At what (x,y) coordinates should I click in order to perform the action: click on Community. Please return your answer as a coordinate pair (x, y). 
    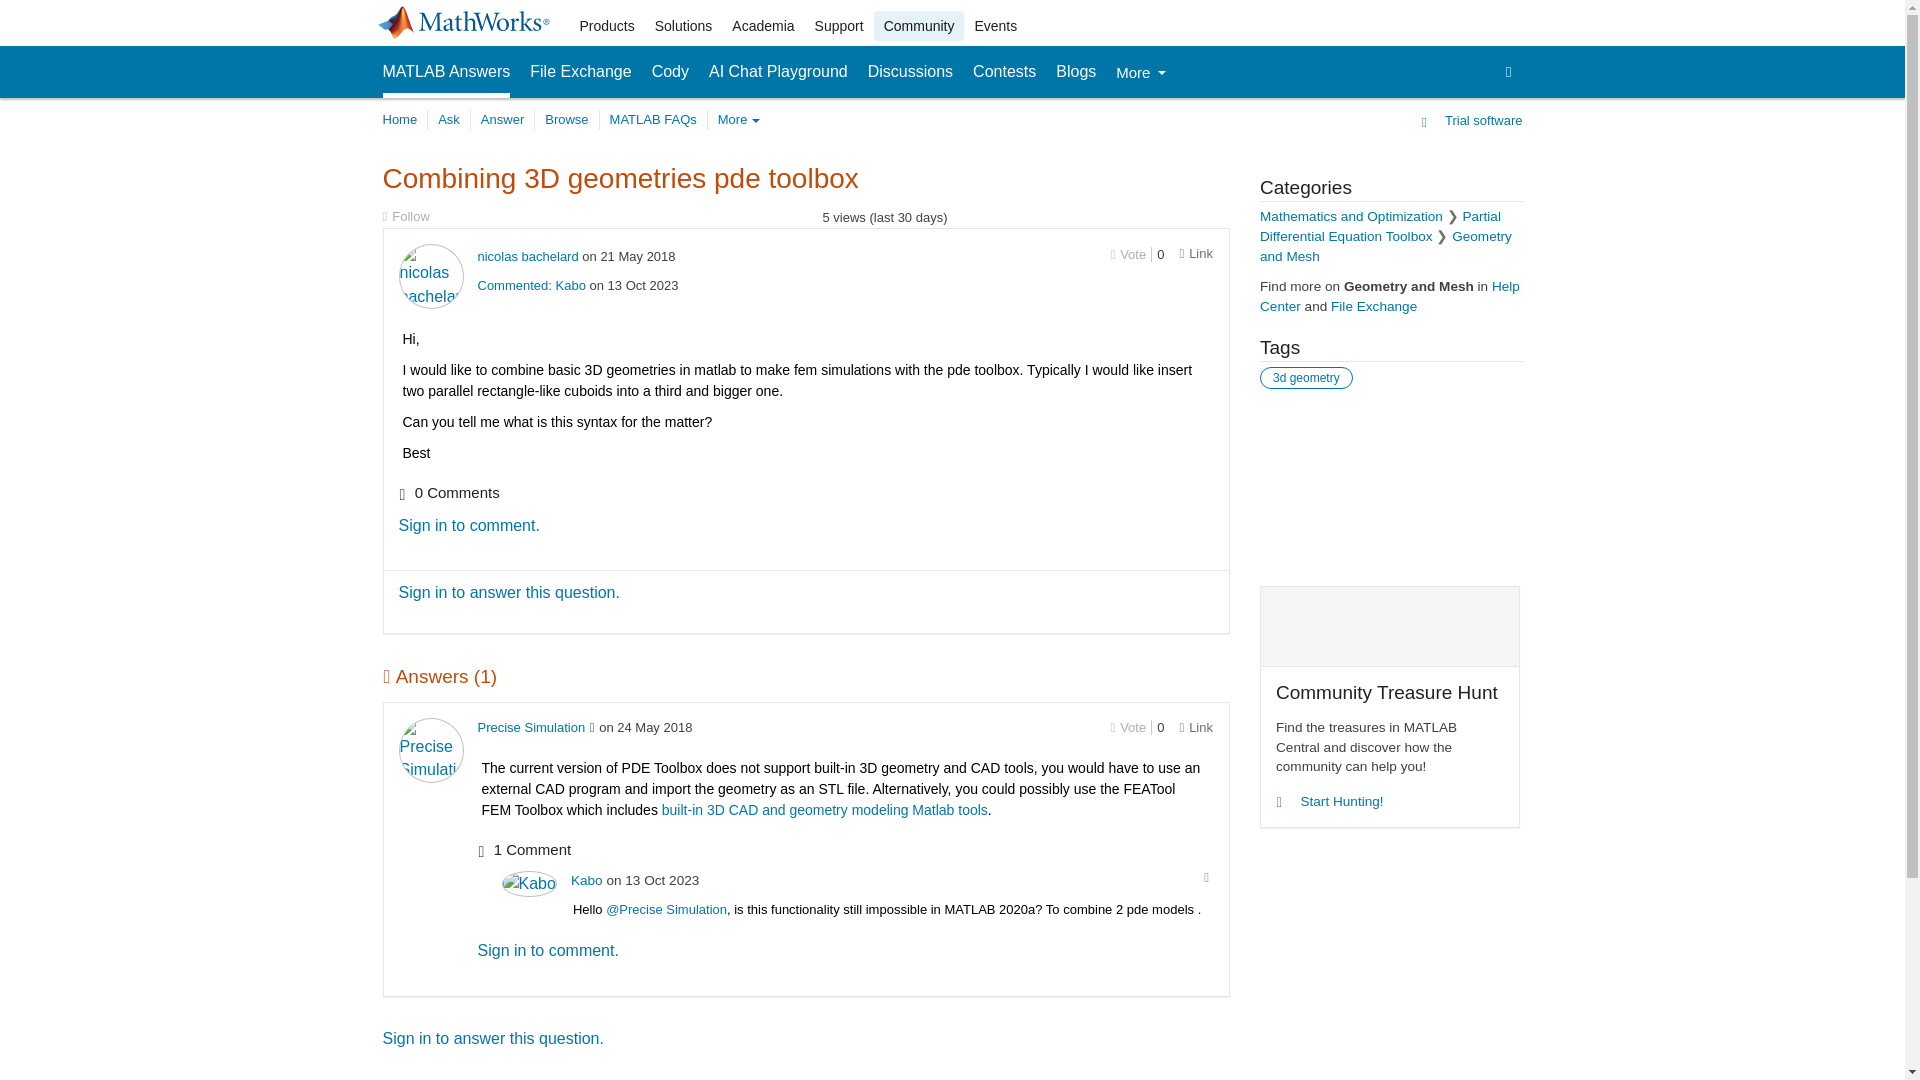
    Looking at the image, I should click on (919, 26).